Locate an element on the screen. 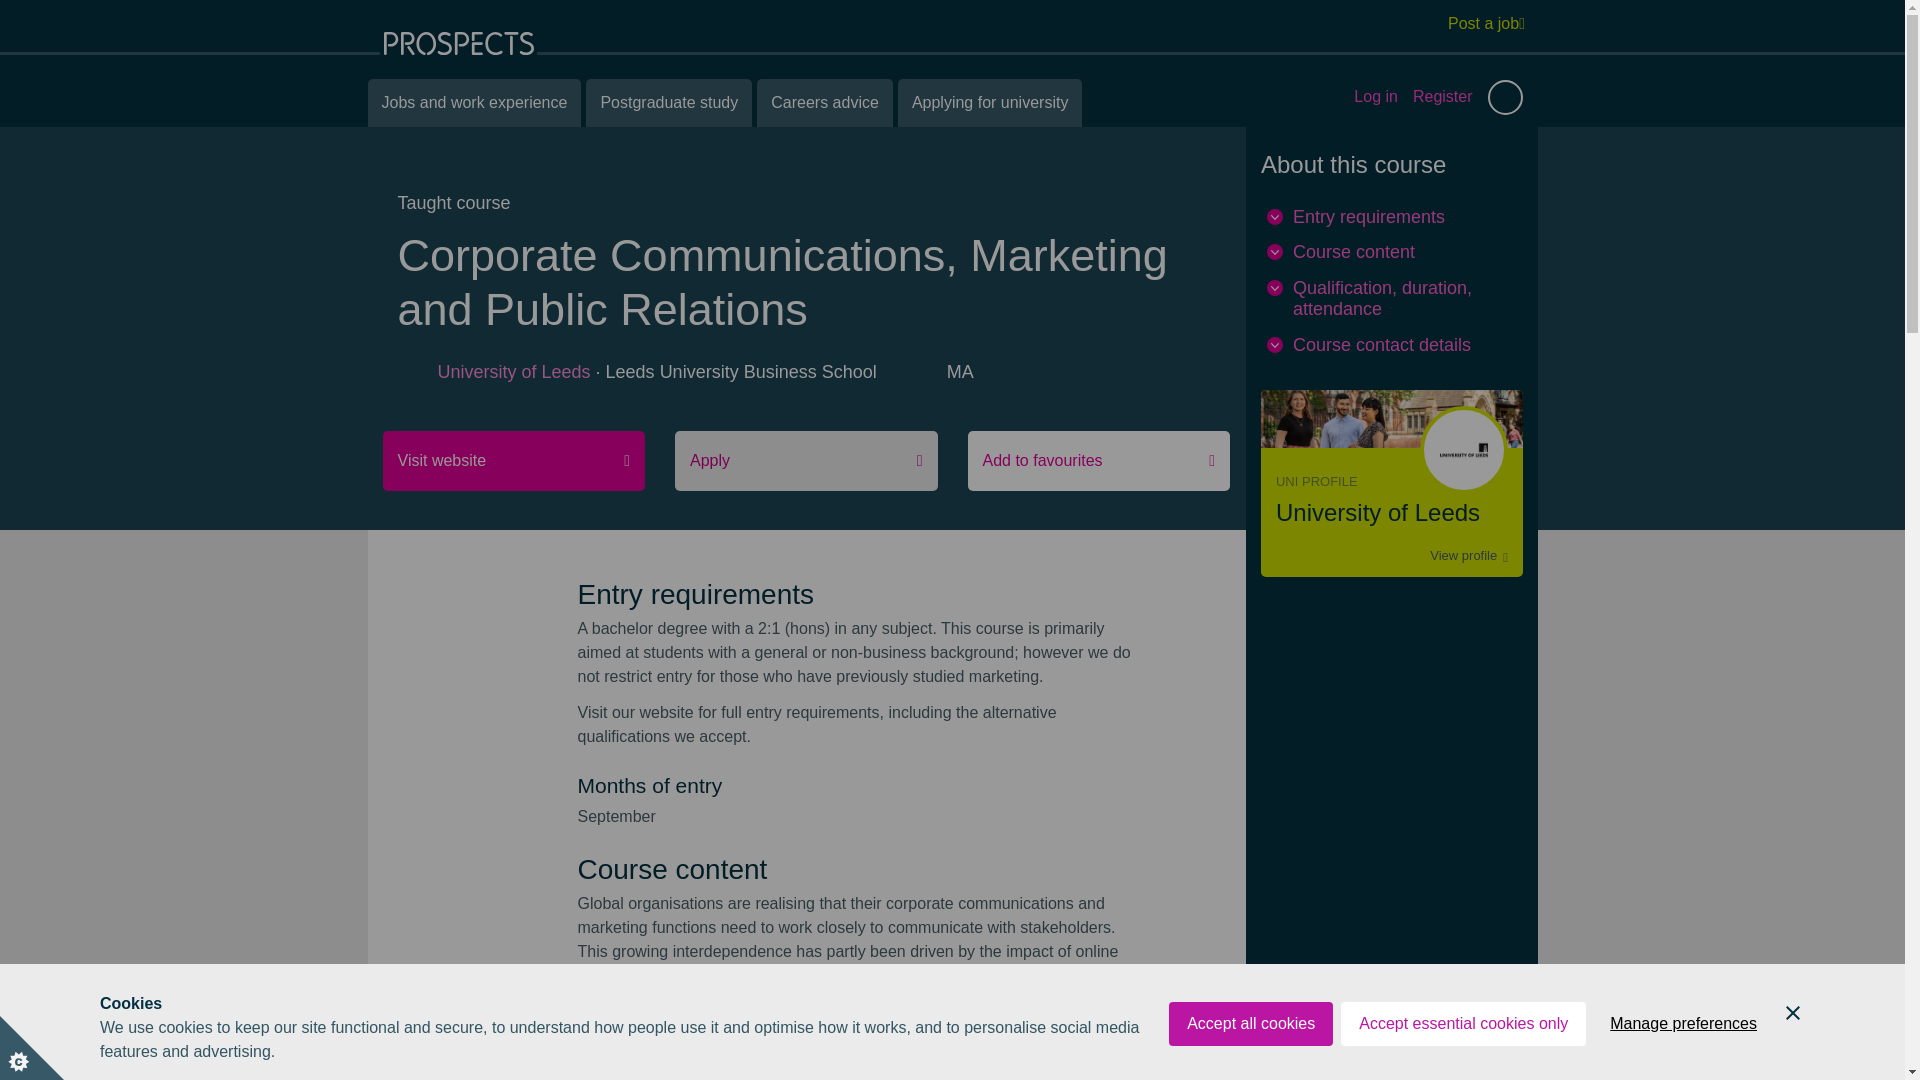 This screenshot has width=1920, height=1080. Post a job is located at coordinates (1486, 23).